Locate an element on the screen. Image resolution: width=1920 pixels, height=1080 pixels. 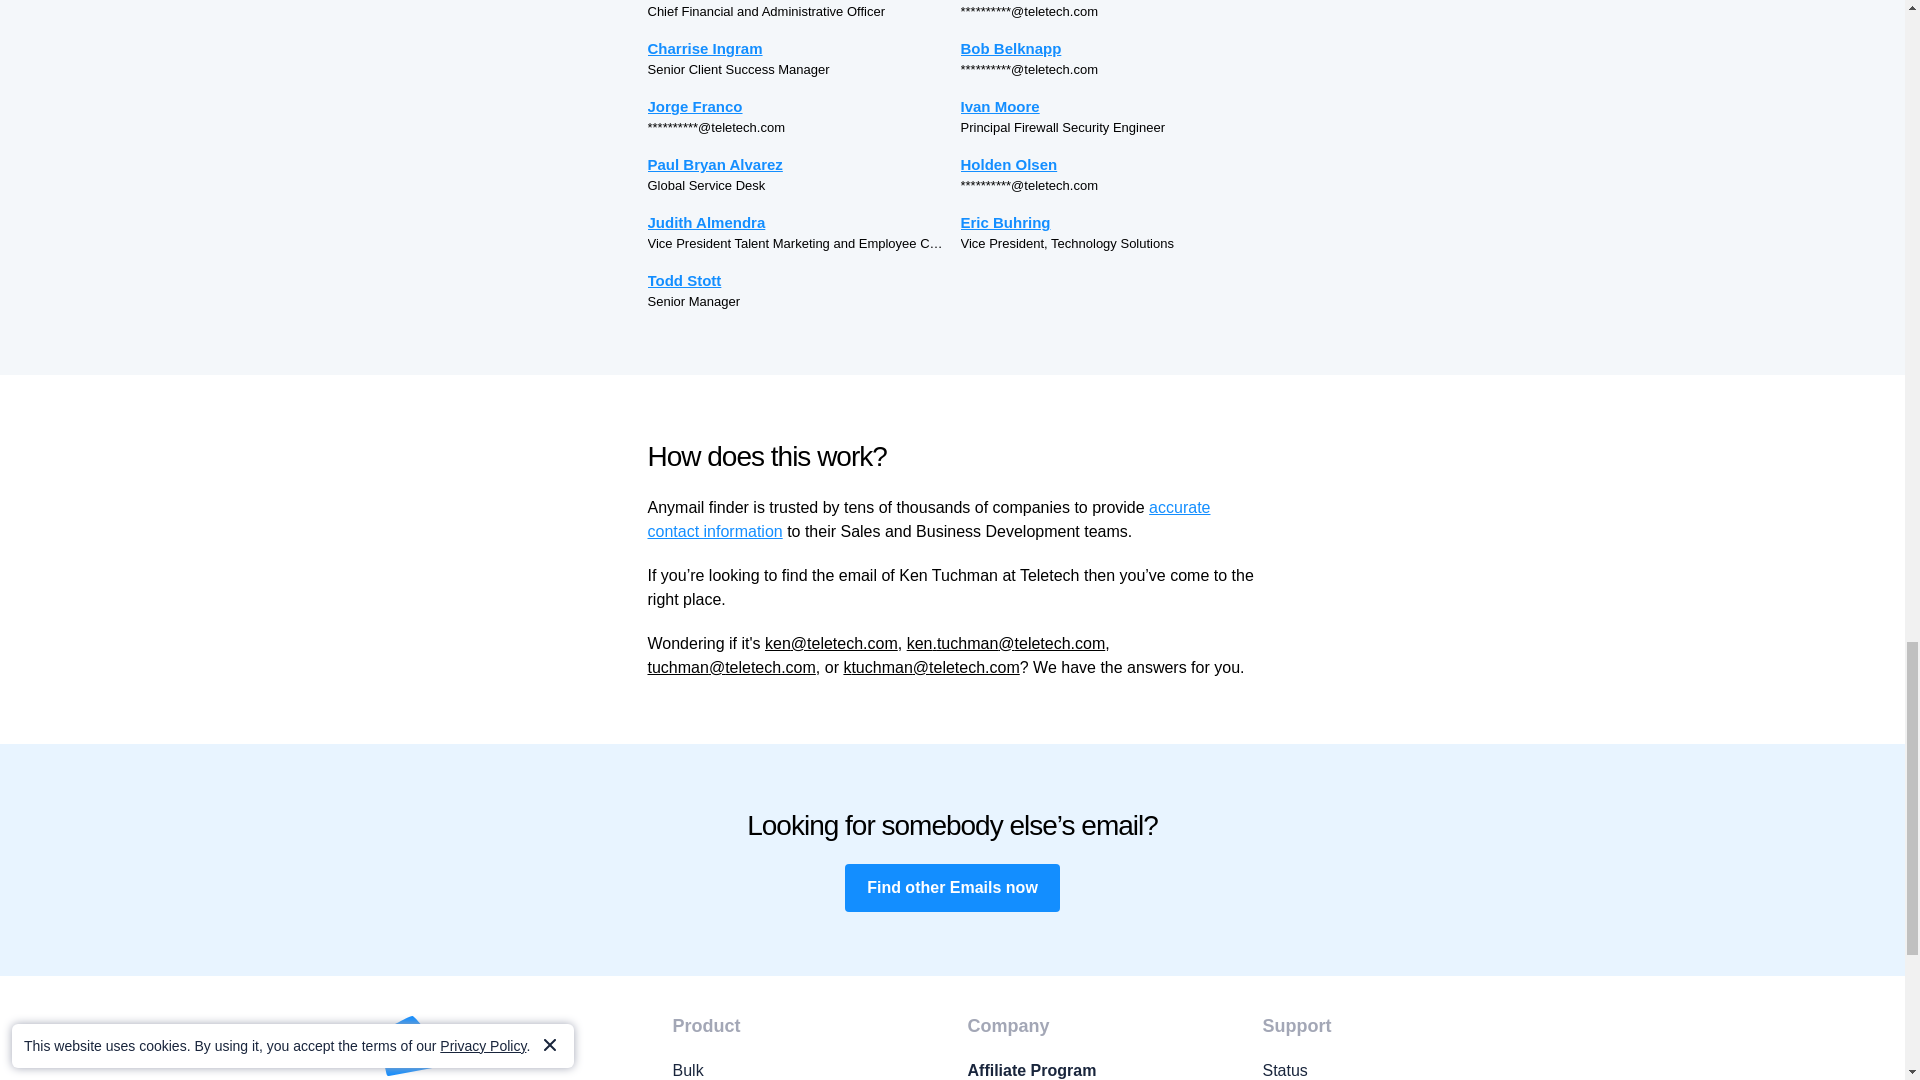
Holden Olsen is located at coordinates (1108, 164).